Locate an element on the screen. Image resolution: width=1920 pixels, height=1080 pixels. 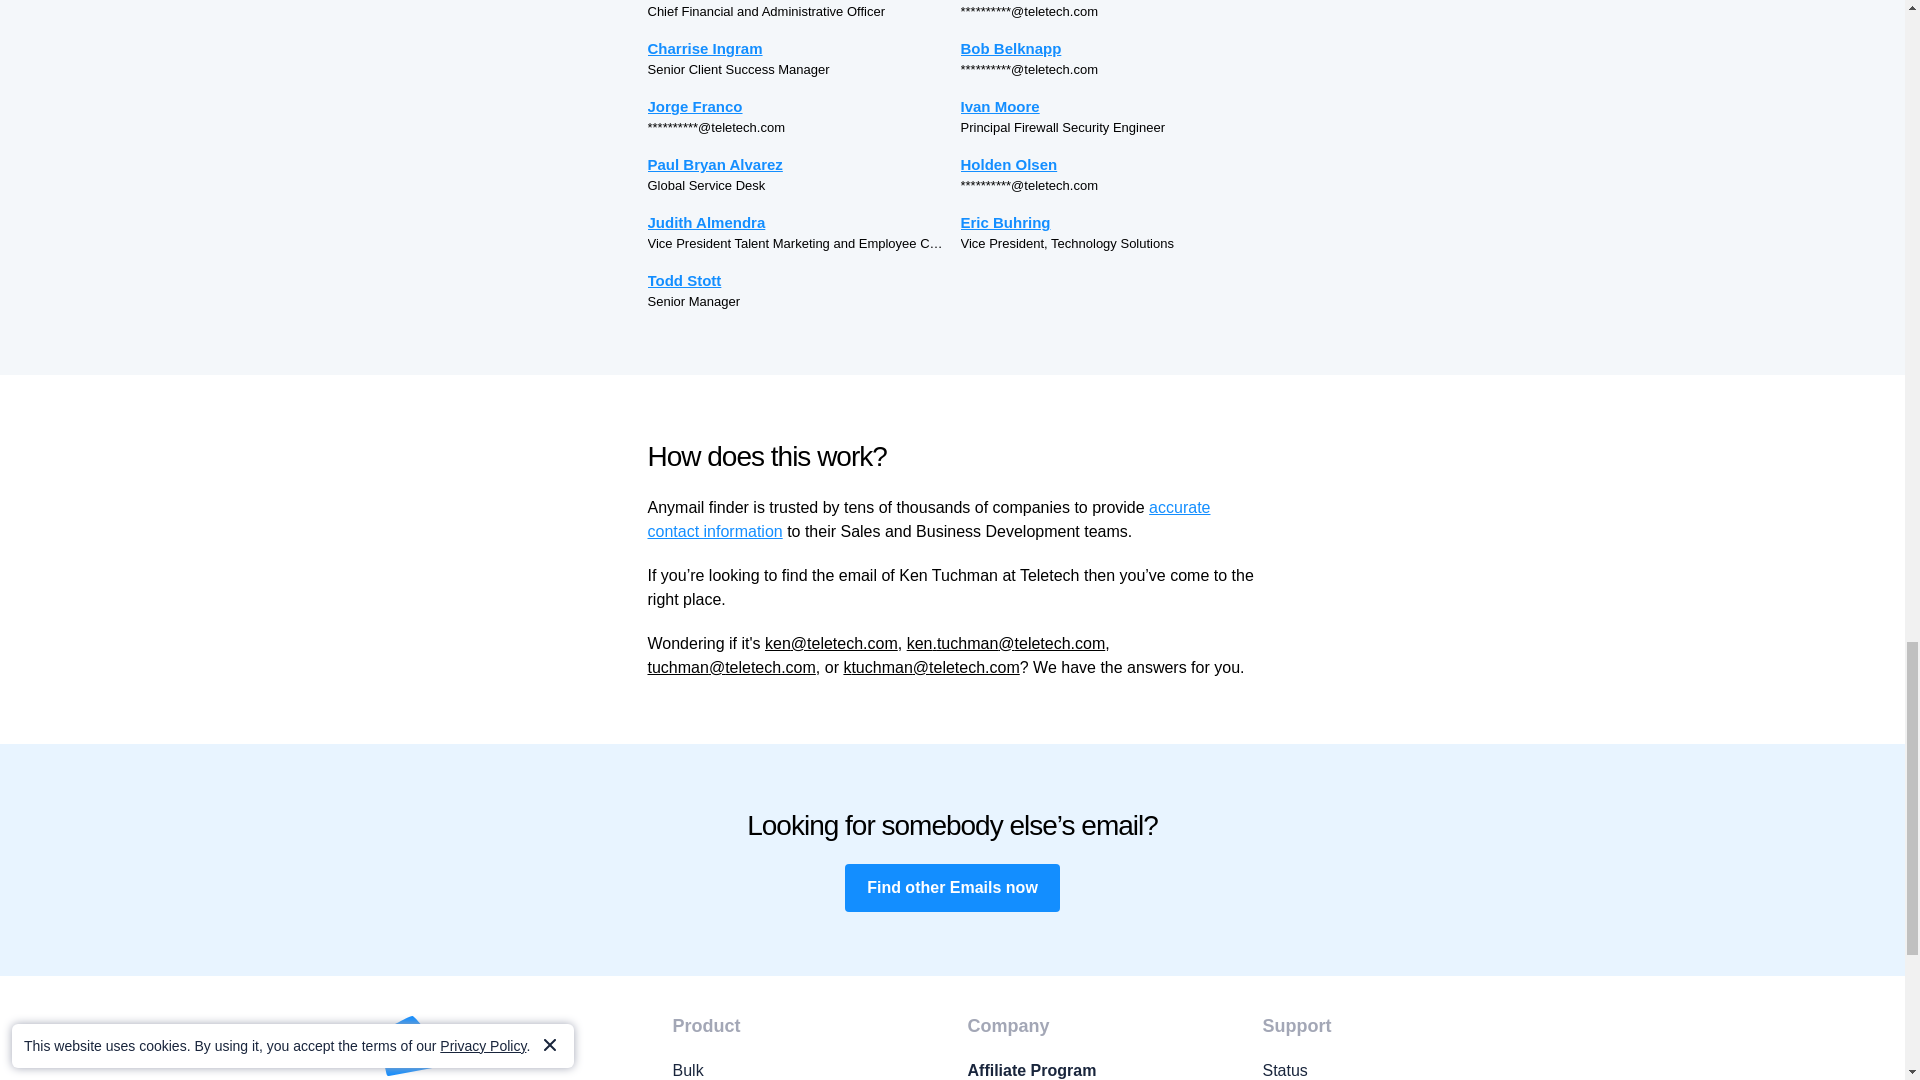
Holden Olsen is located at coordinates (1108, 164).